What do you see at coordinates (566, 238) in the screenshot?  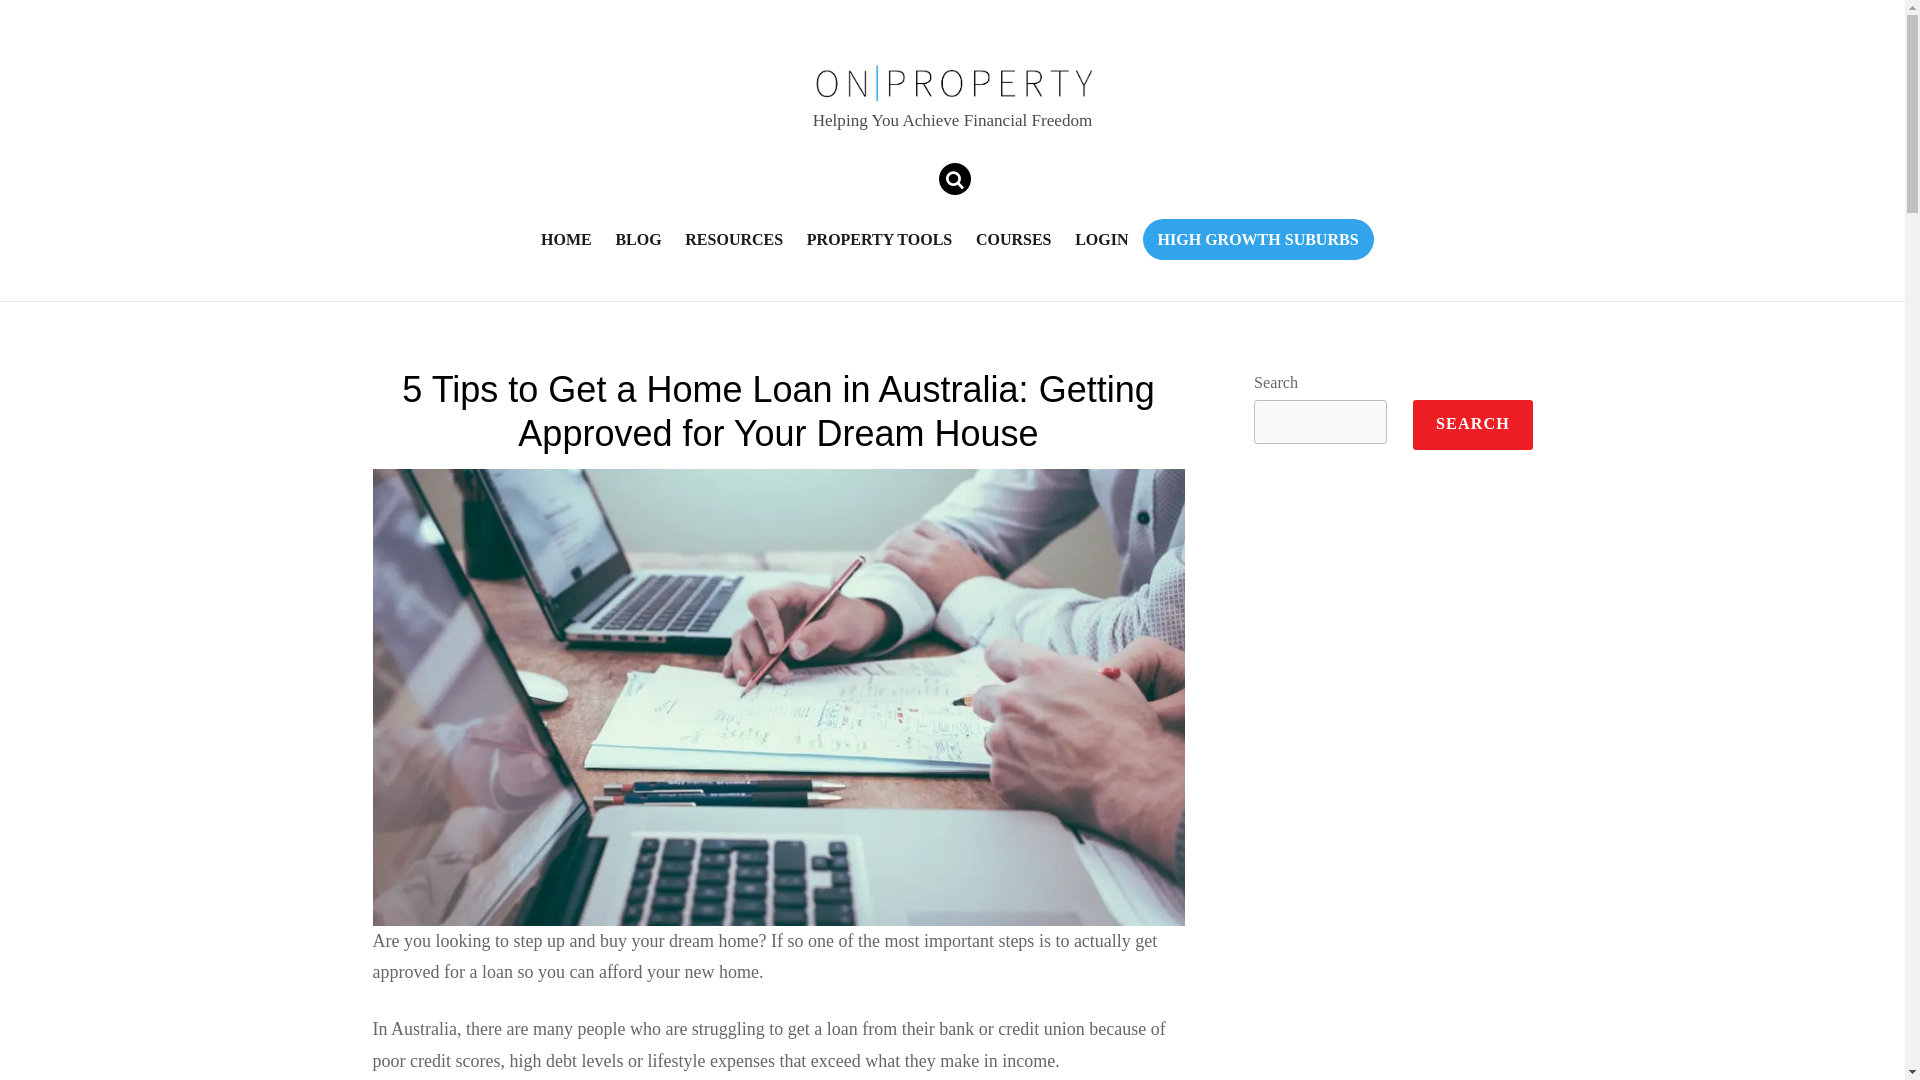 I see `HOME` at bounding box center [566, 238].